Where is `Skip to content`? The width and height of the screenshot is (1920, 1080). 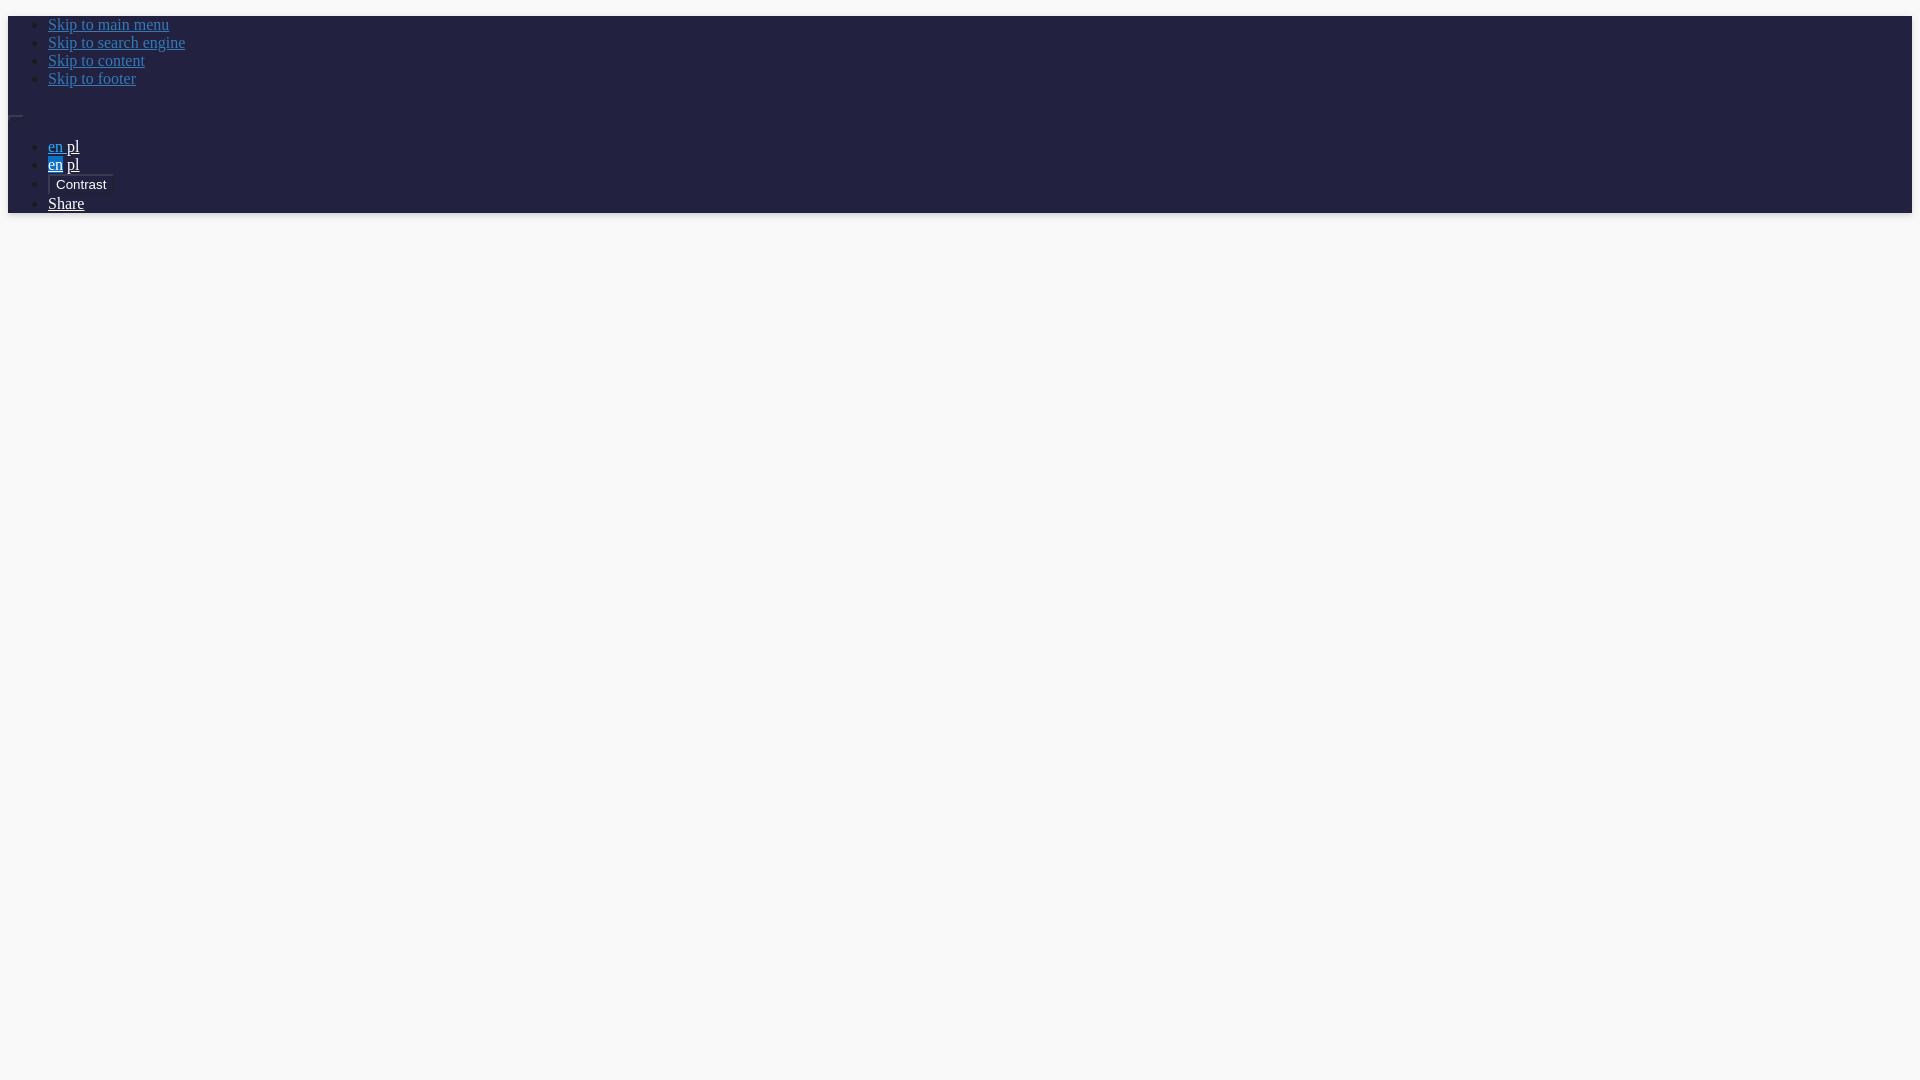 Skip to content is located at coordinates (96, 60).